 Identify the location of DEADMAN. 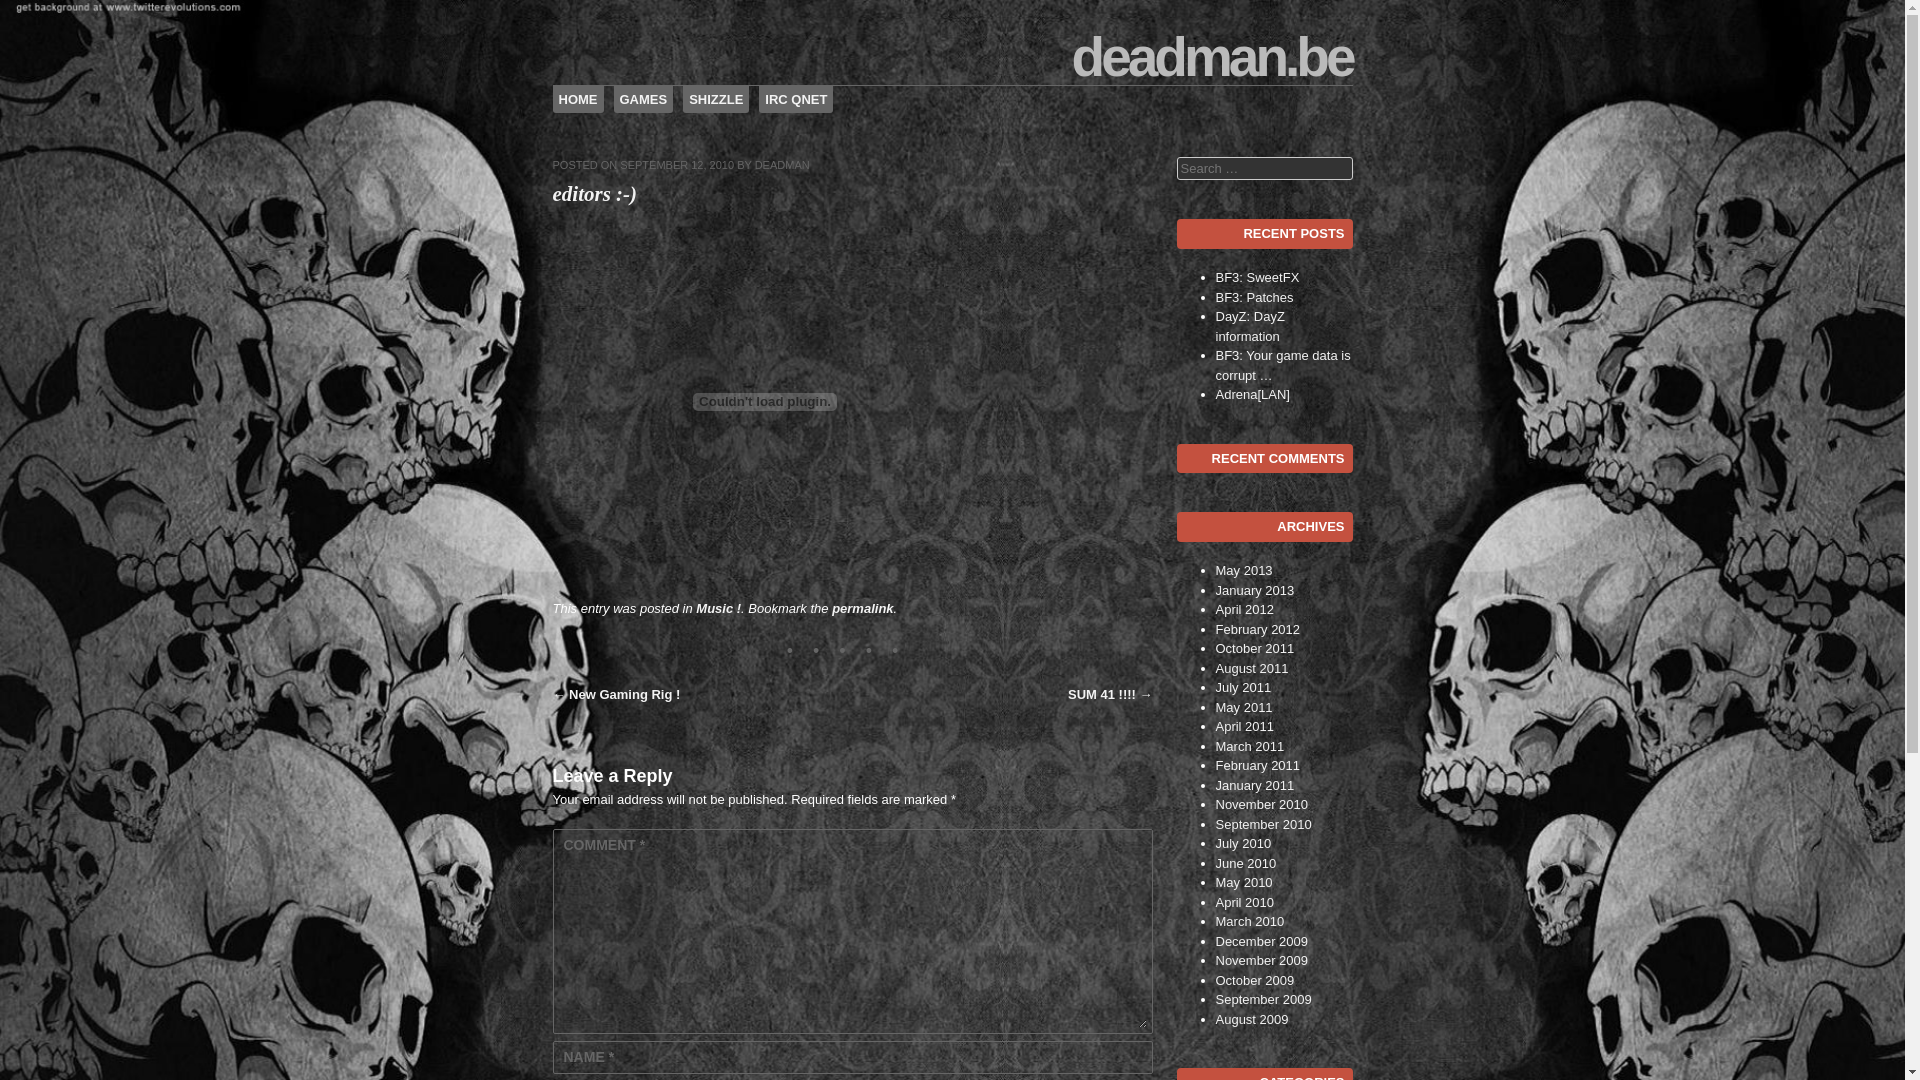
(782, 165).